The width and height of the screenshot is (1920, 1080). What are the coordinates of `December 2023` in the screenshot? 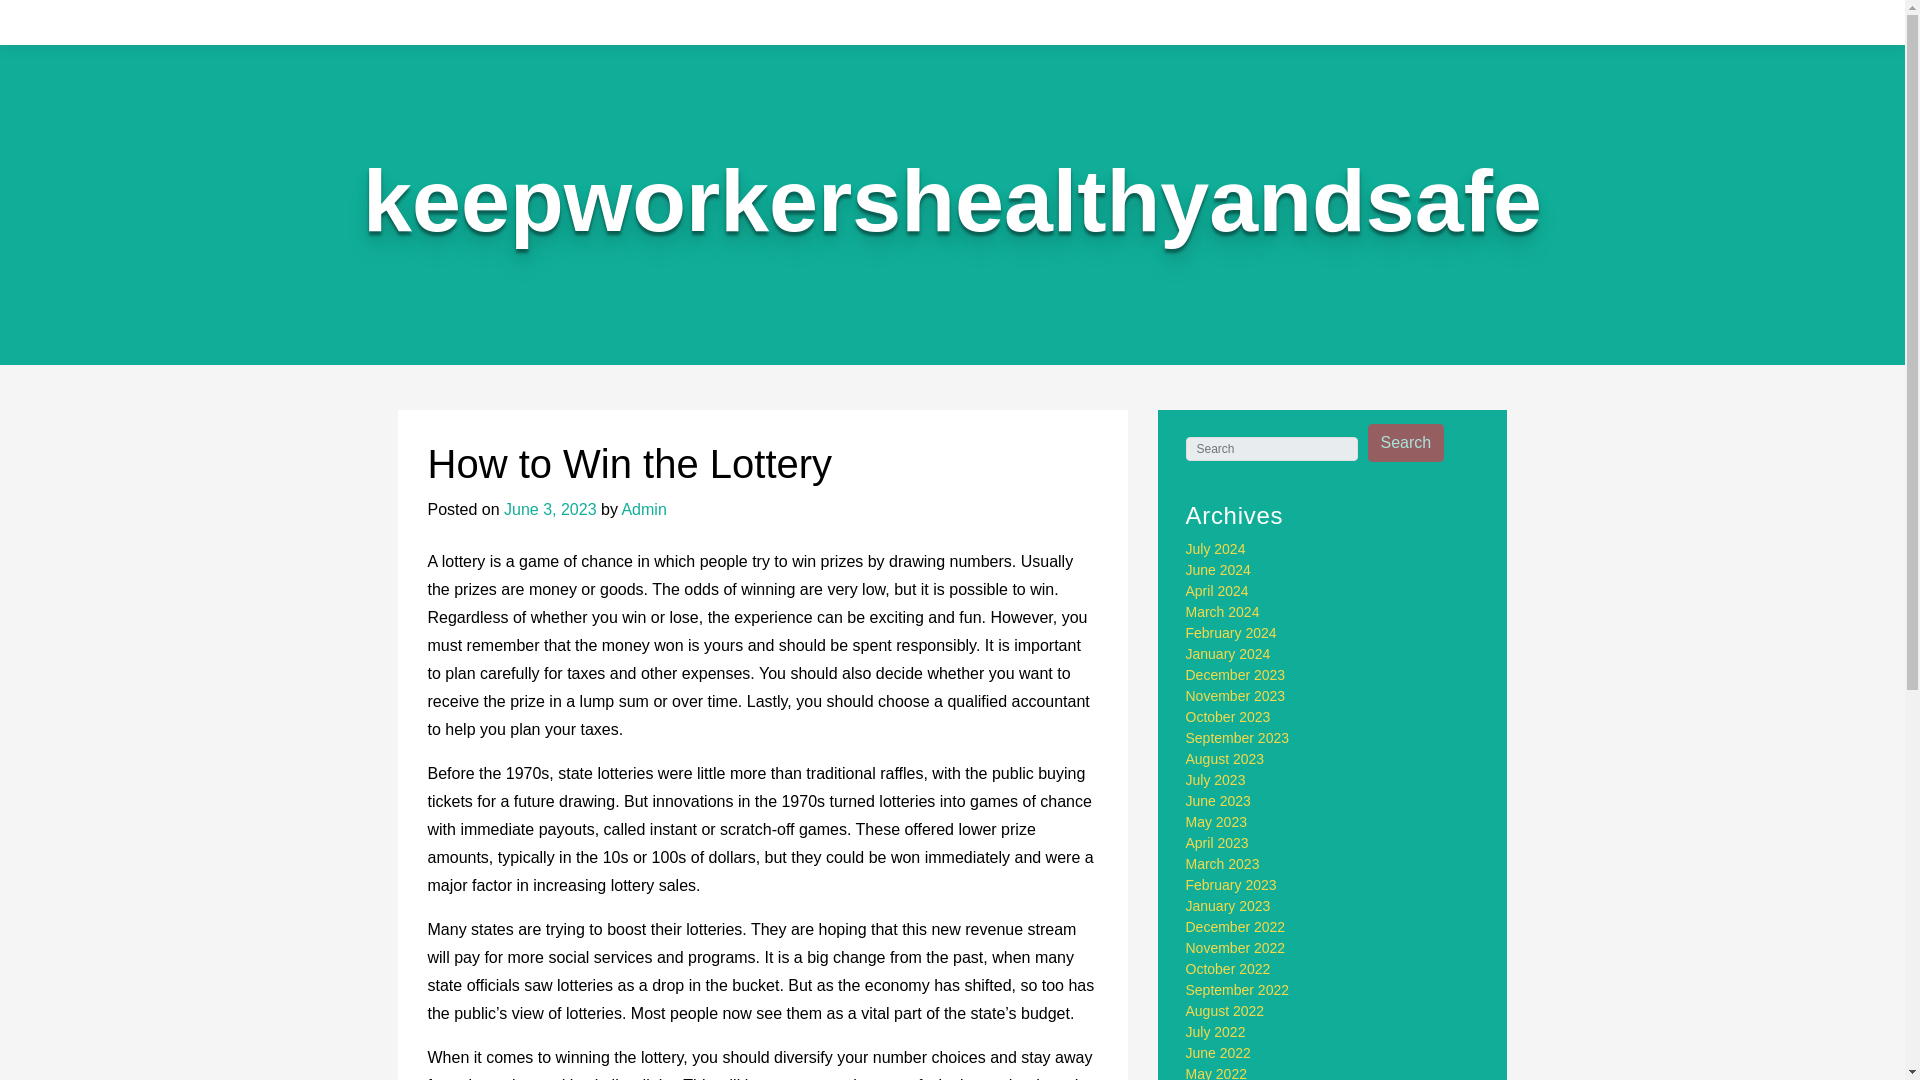 It's located at (1236, 674).